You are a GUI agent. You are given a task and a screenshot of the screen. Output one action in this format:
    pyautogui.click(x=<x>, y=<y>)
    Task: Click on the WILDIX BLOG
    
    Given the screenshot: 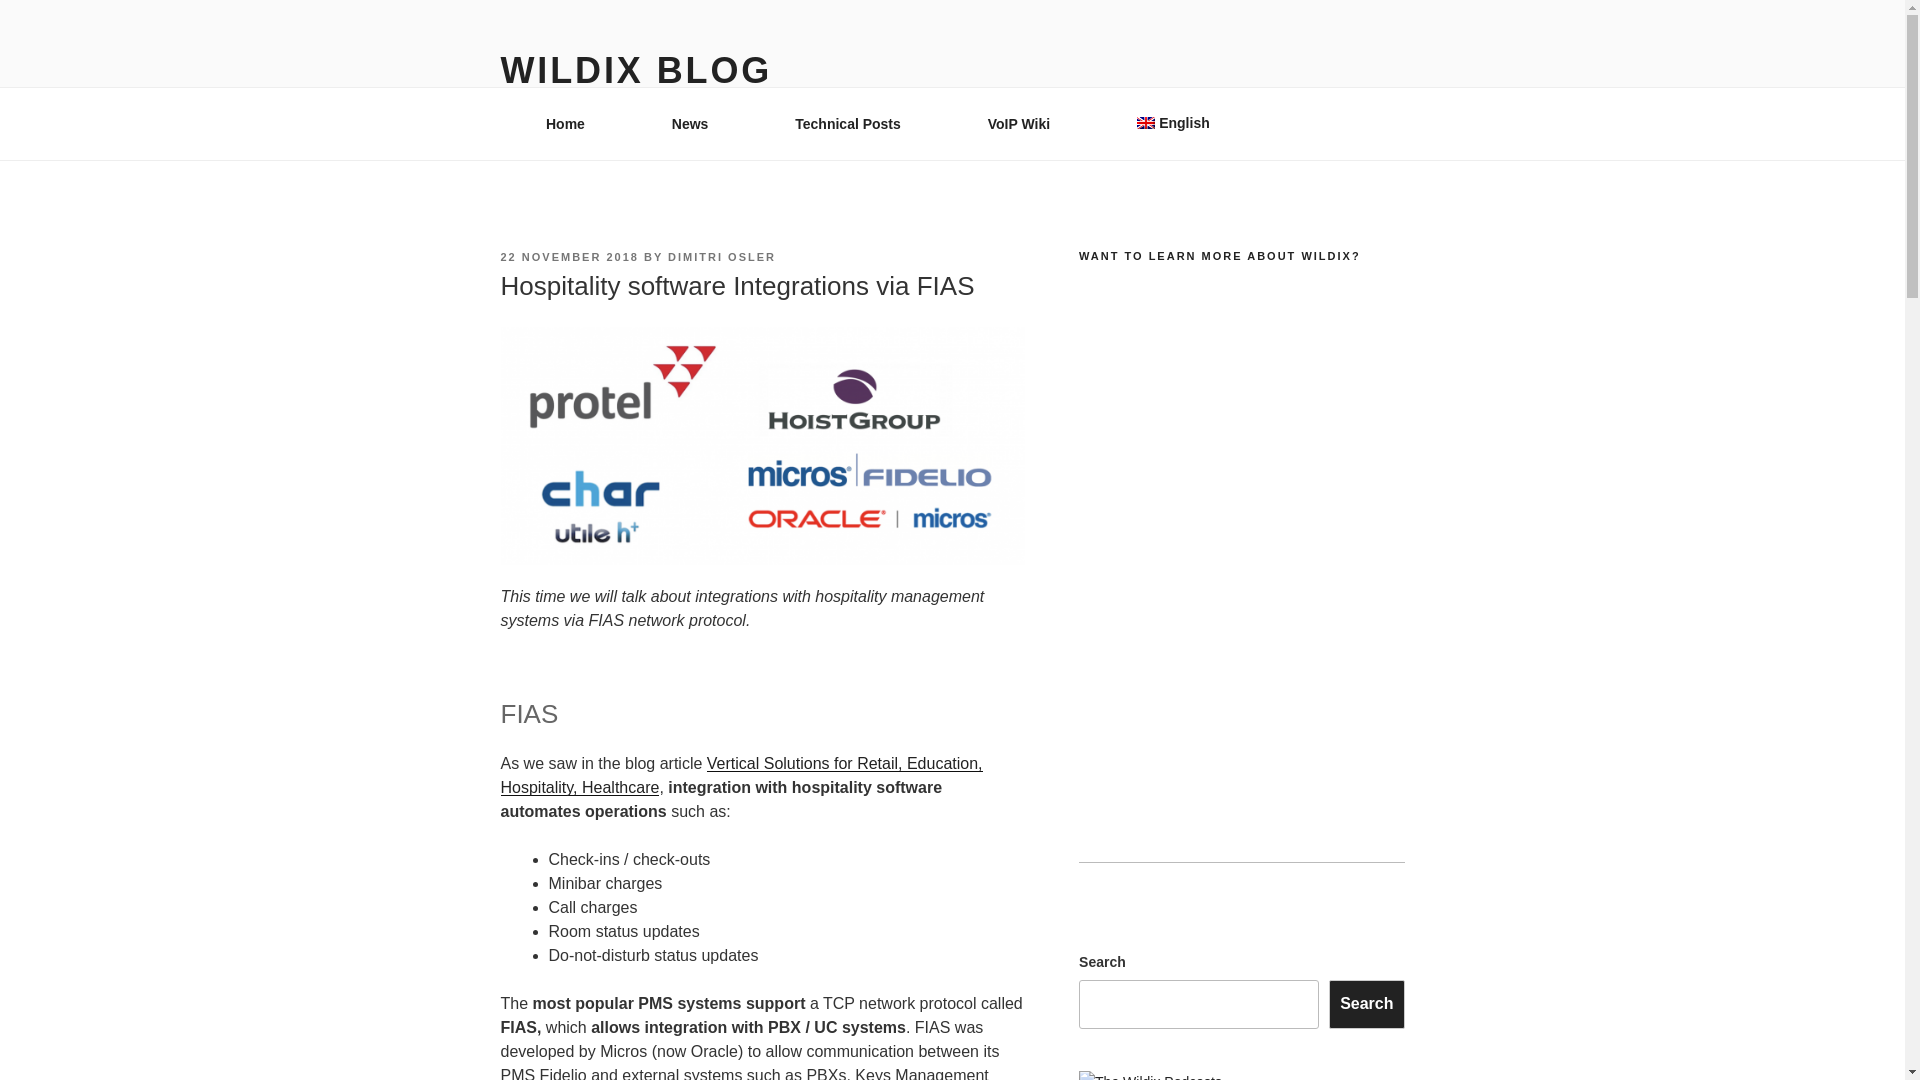 What is the action you would take?
    pyautogui.click(x=635, y=70)
    